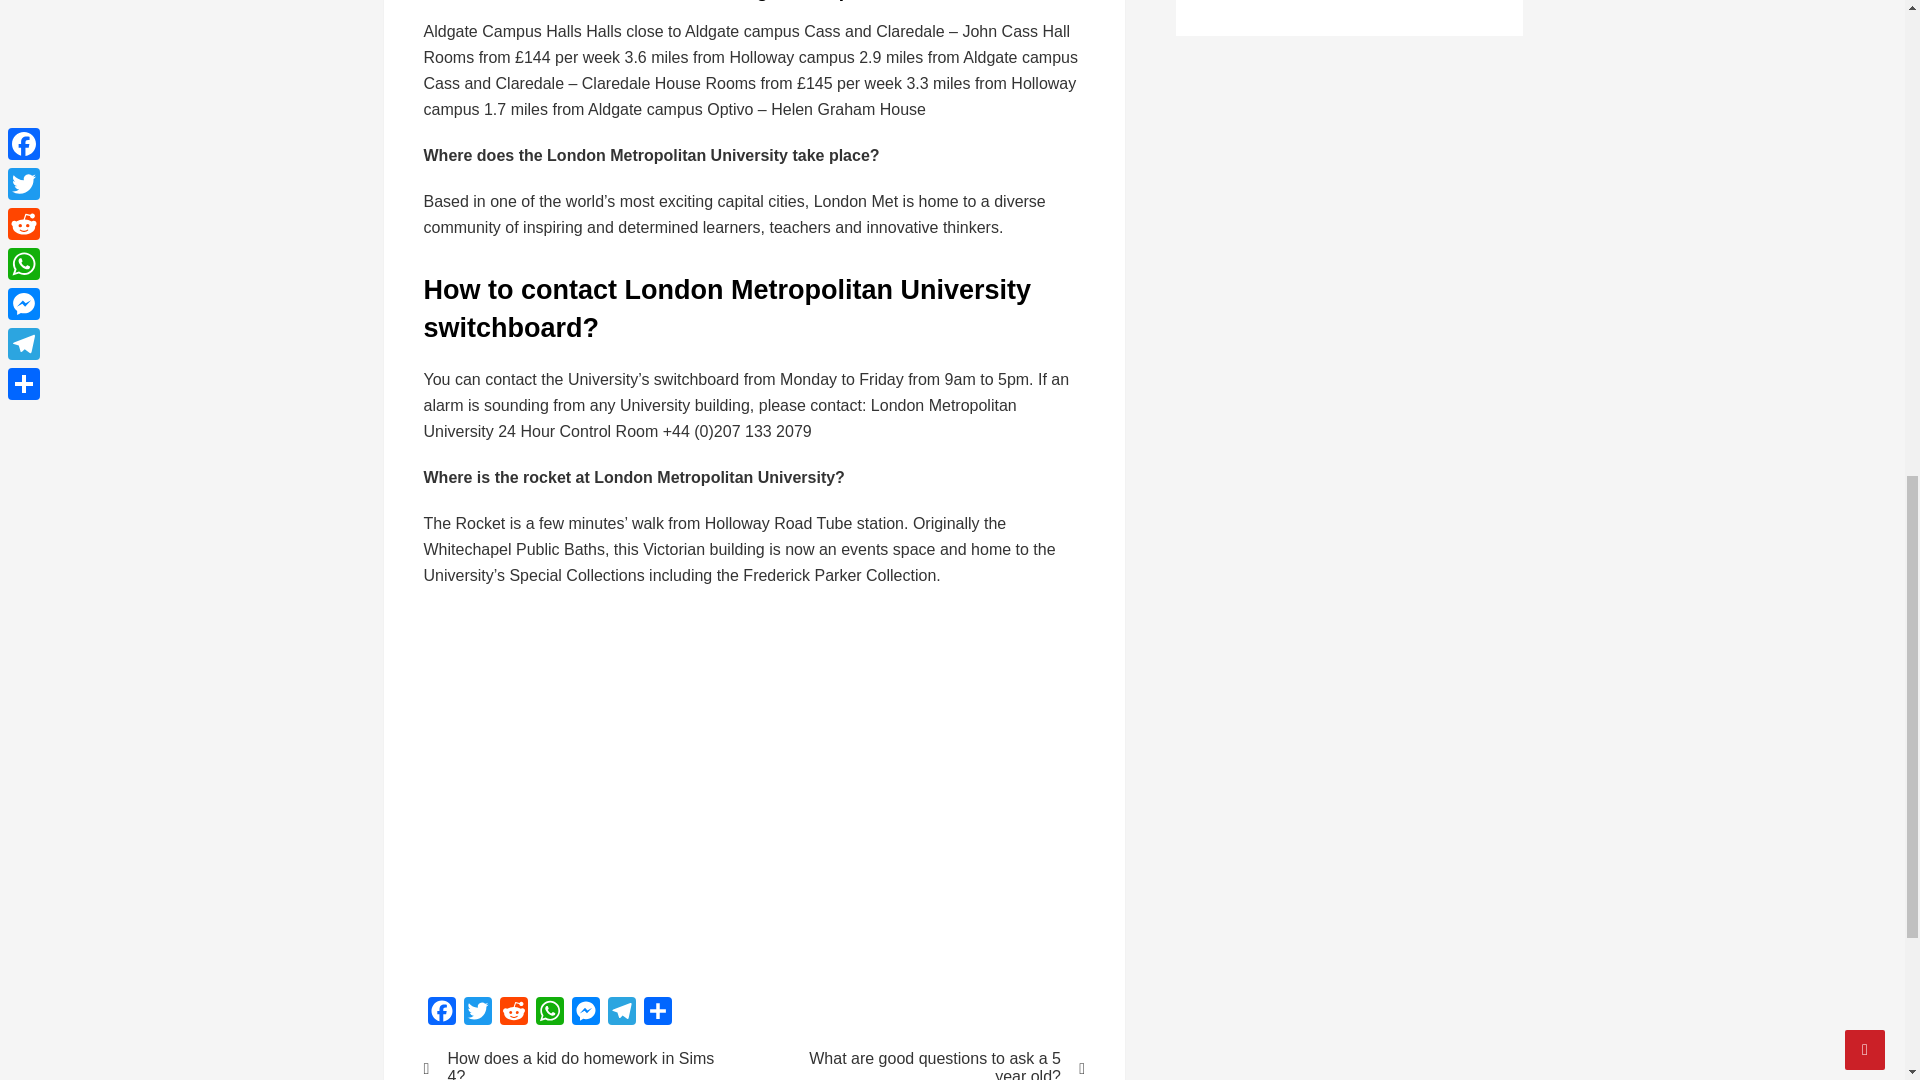 The width and height of the screenshot is (1920, 1080). I want to click on Reddit, so click(513, 1014).